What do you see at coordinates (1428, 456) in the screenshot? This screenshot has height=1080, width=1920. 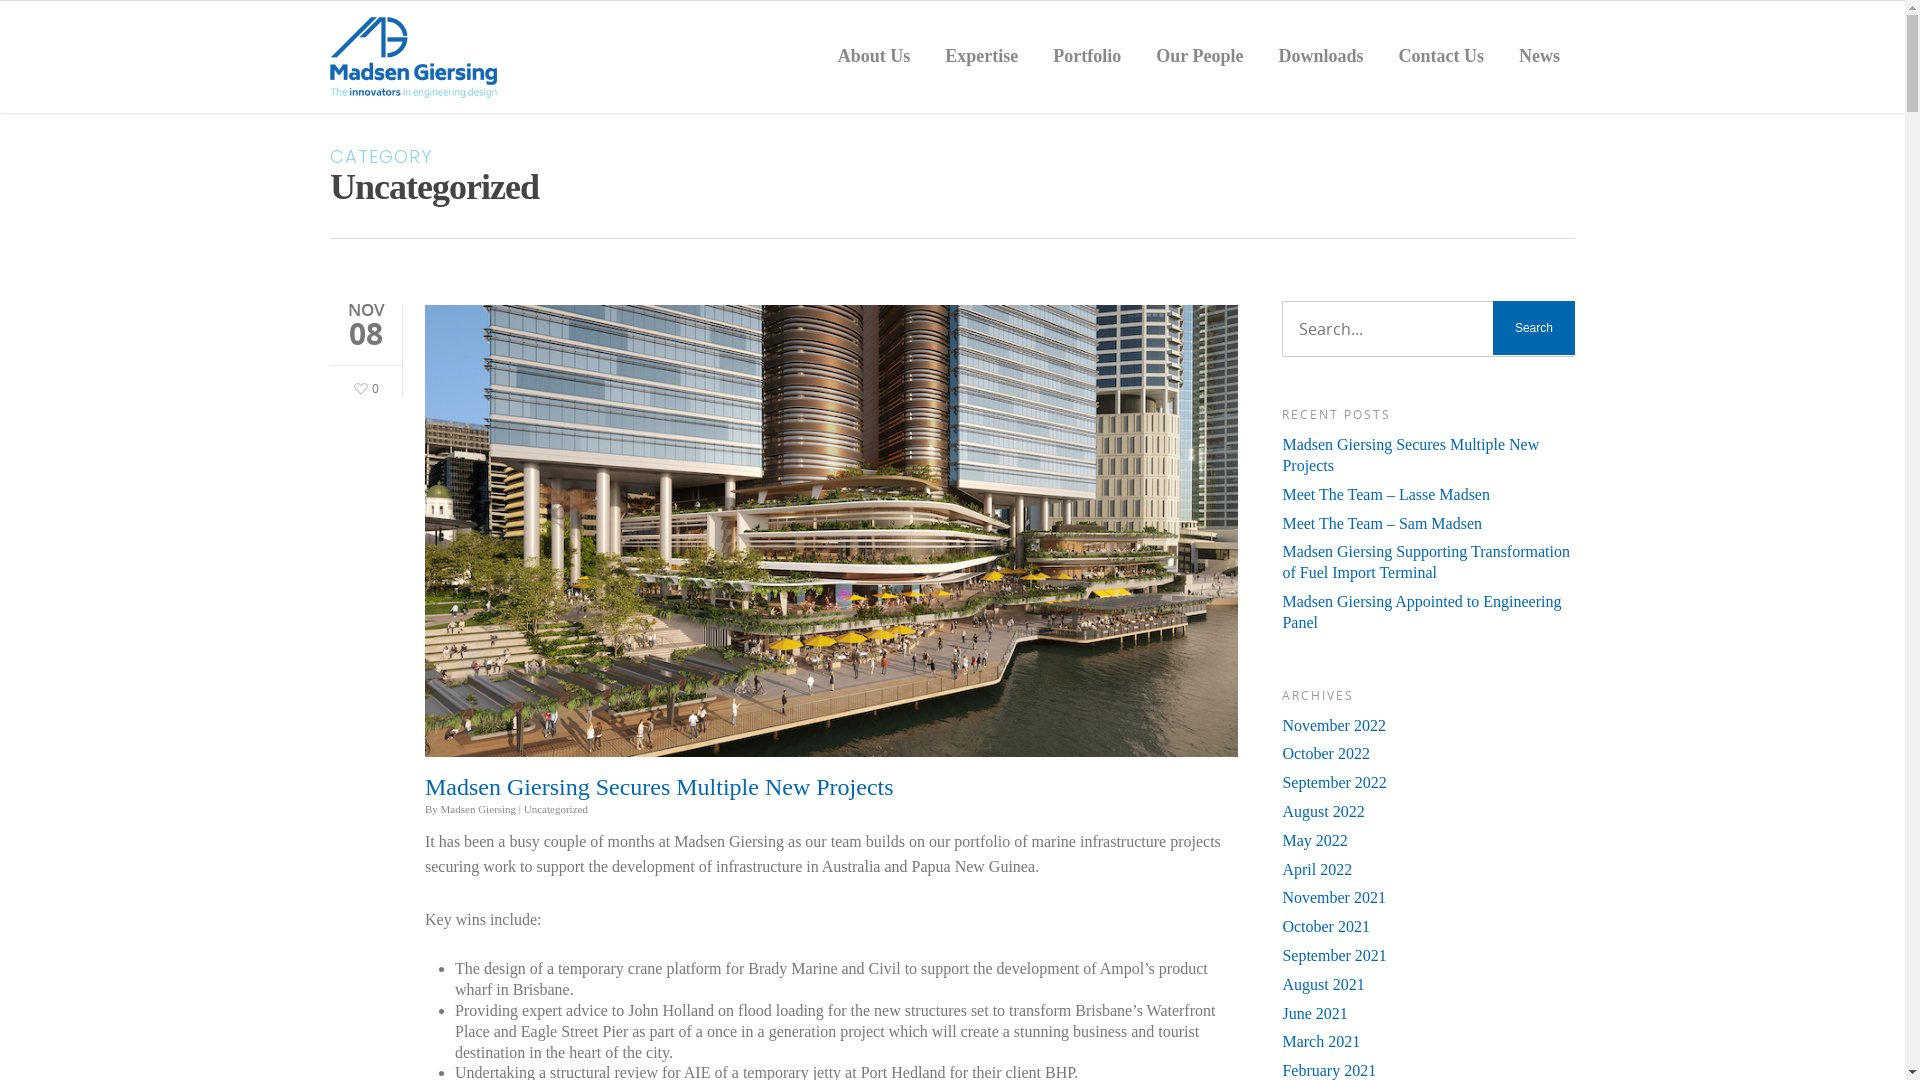 I see `Madsen Giersing Secures Multiple New Projects` at bounding box center [1428, 456].